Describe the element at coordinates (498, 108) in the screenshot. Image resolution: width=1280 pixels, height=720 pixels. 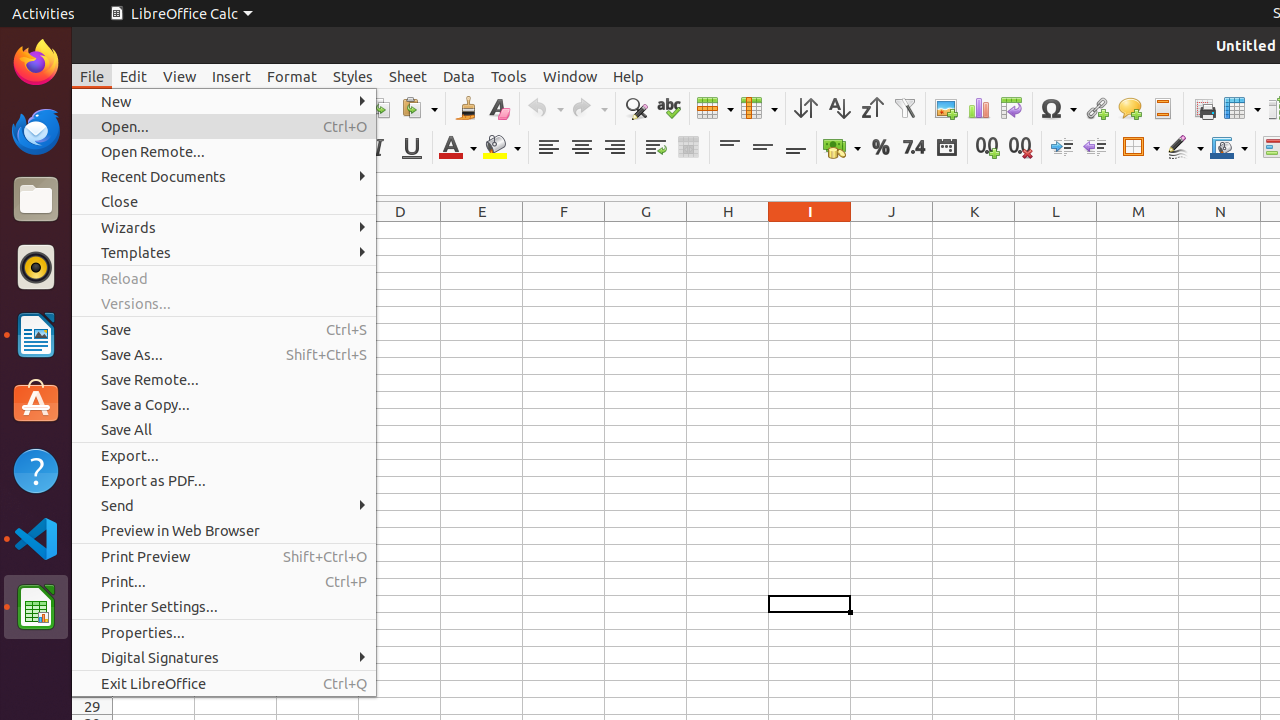
I see `Clear` at that location.